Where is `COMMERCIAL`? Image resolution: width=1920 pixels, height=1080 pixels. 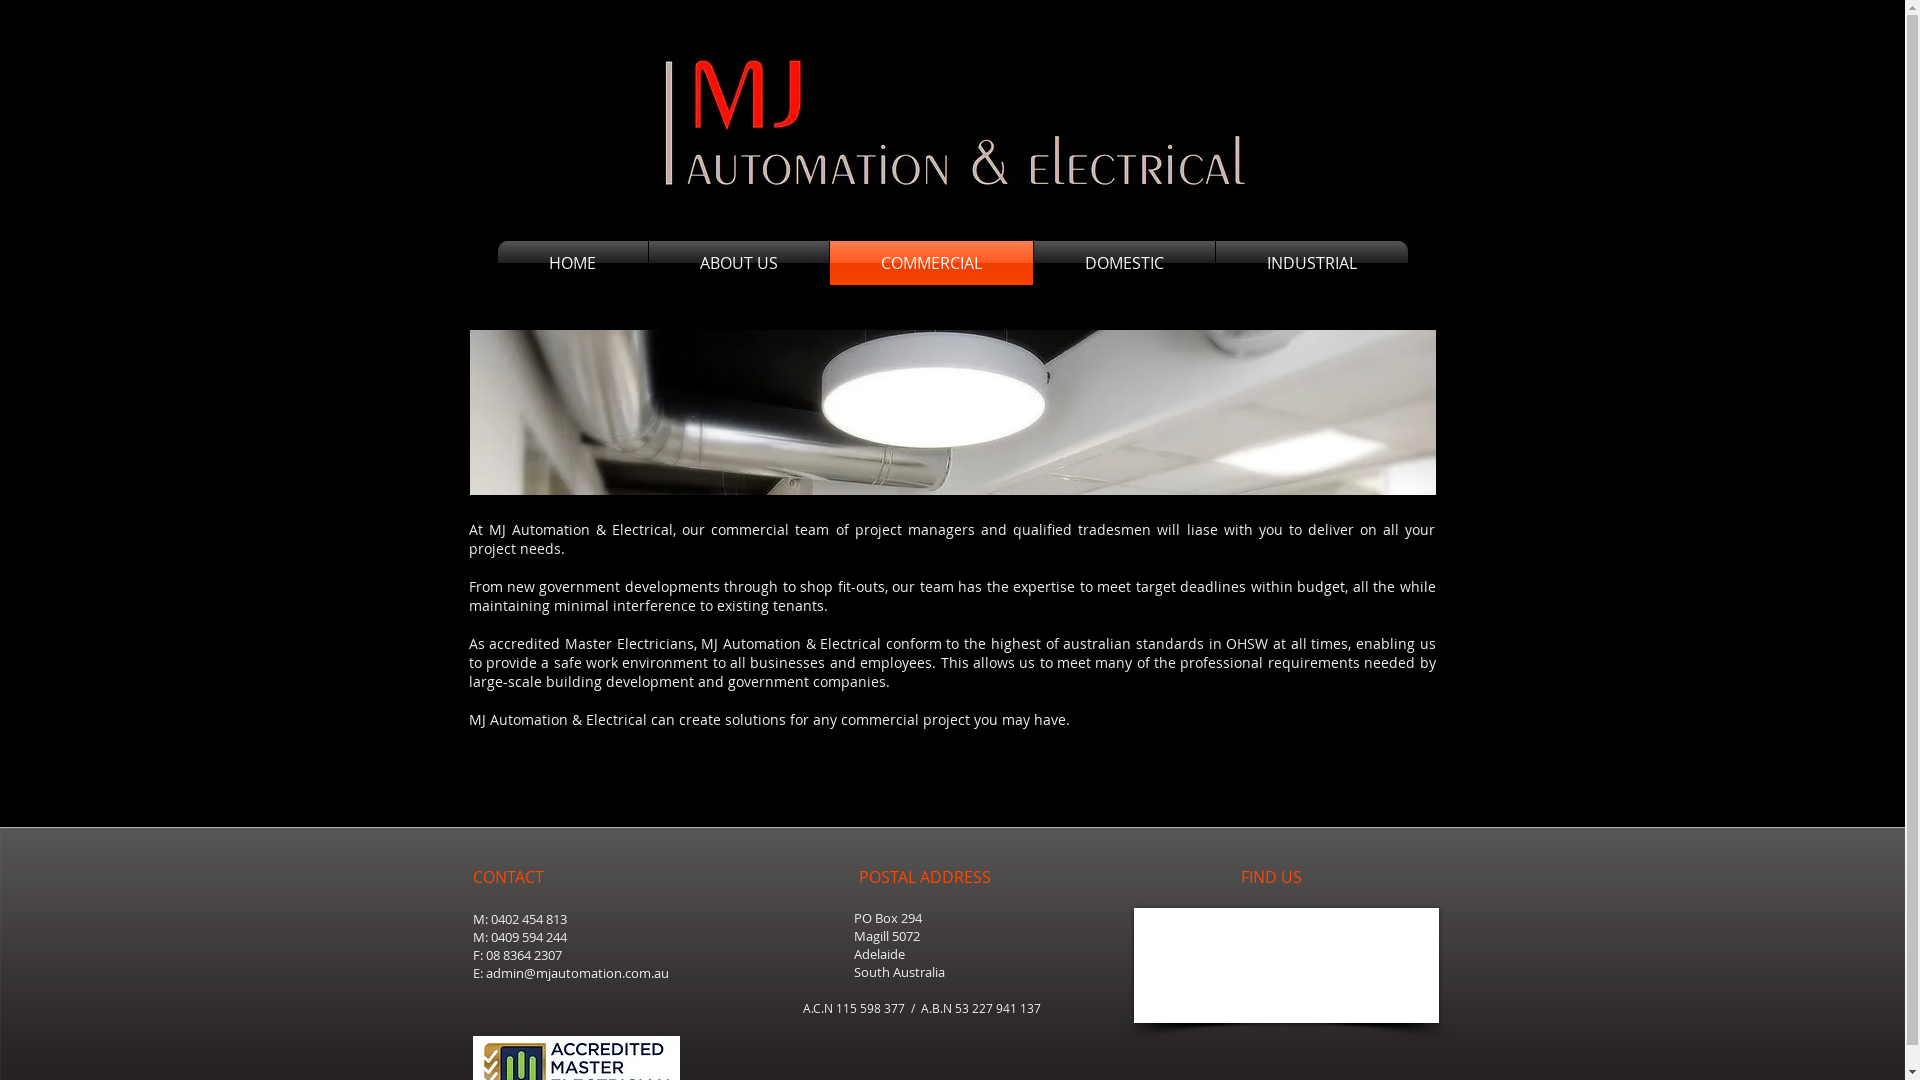
COMMERCIAL is located at coordinates (932, 263).